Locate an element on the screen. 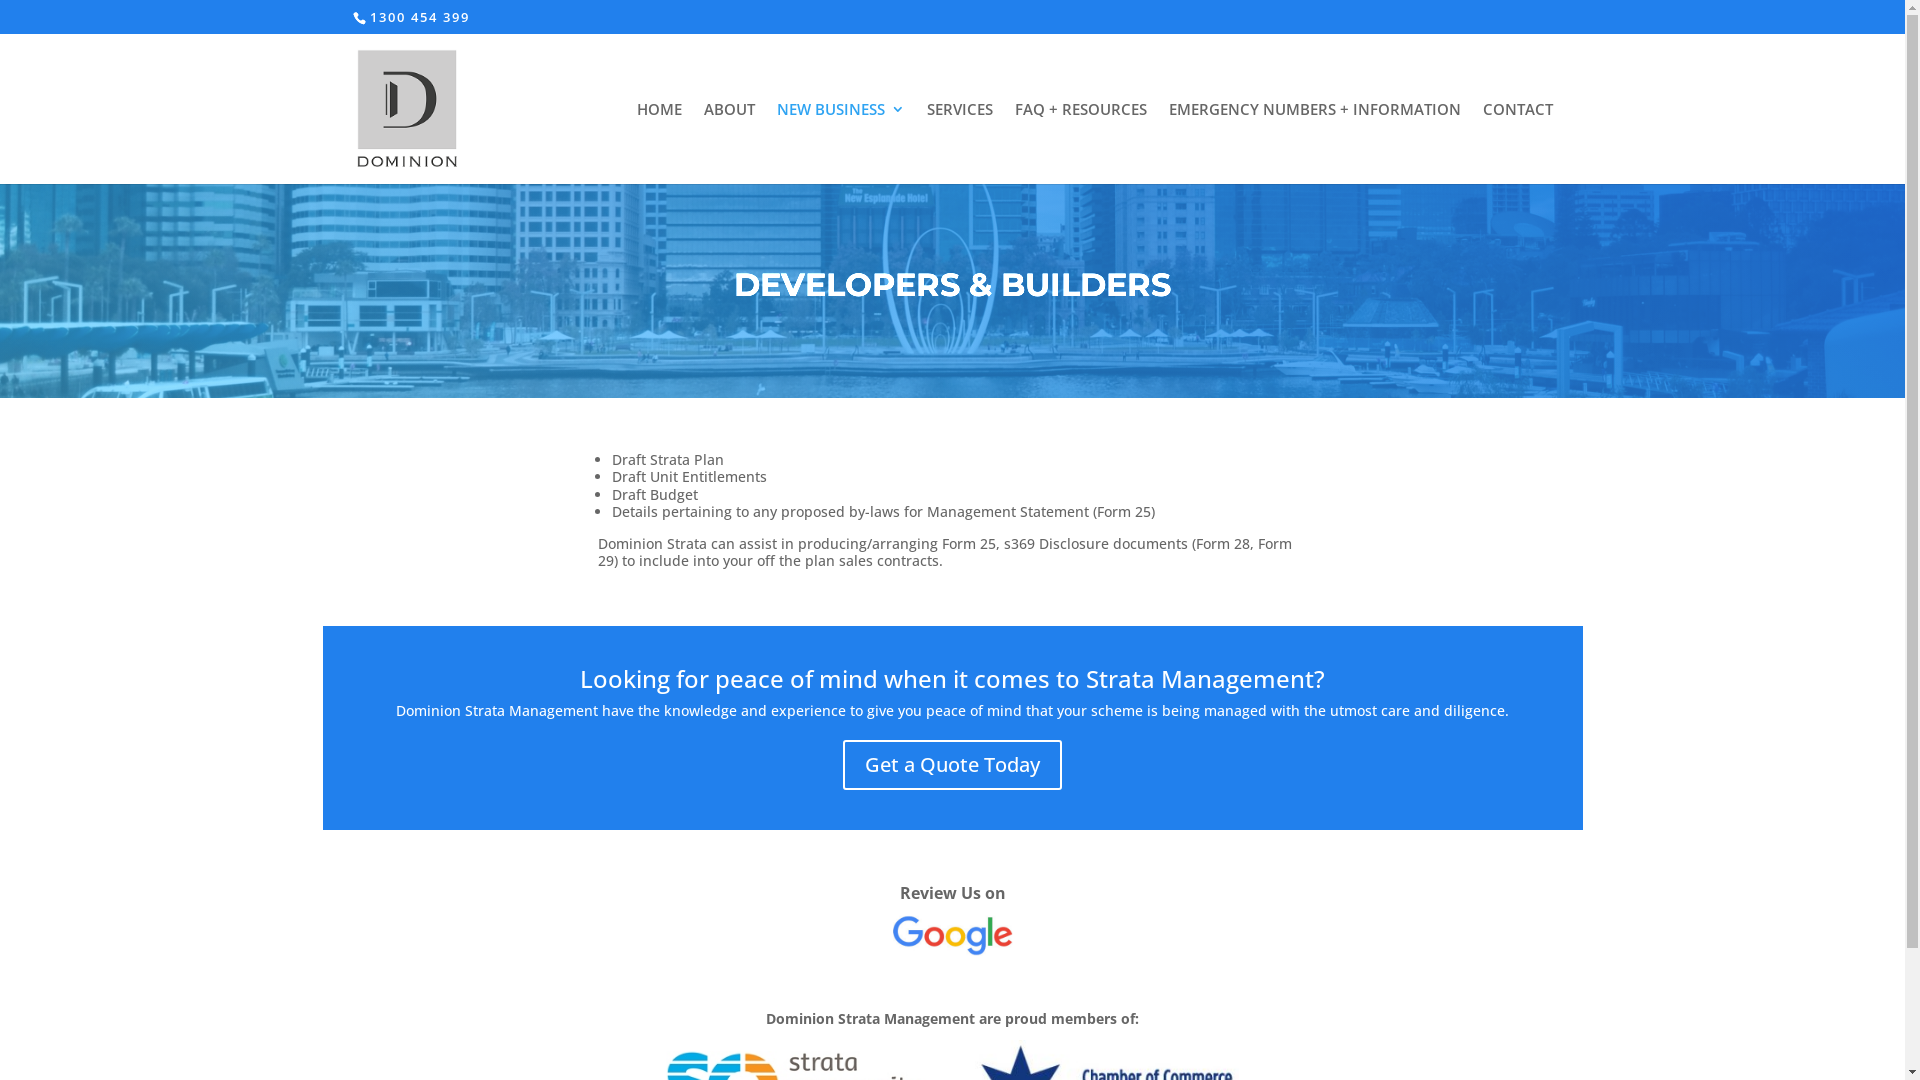 Image resolution: width=1920 pixels, height=1080 pixels. NEW BUSINESS is located at coordinates (840, 143).